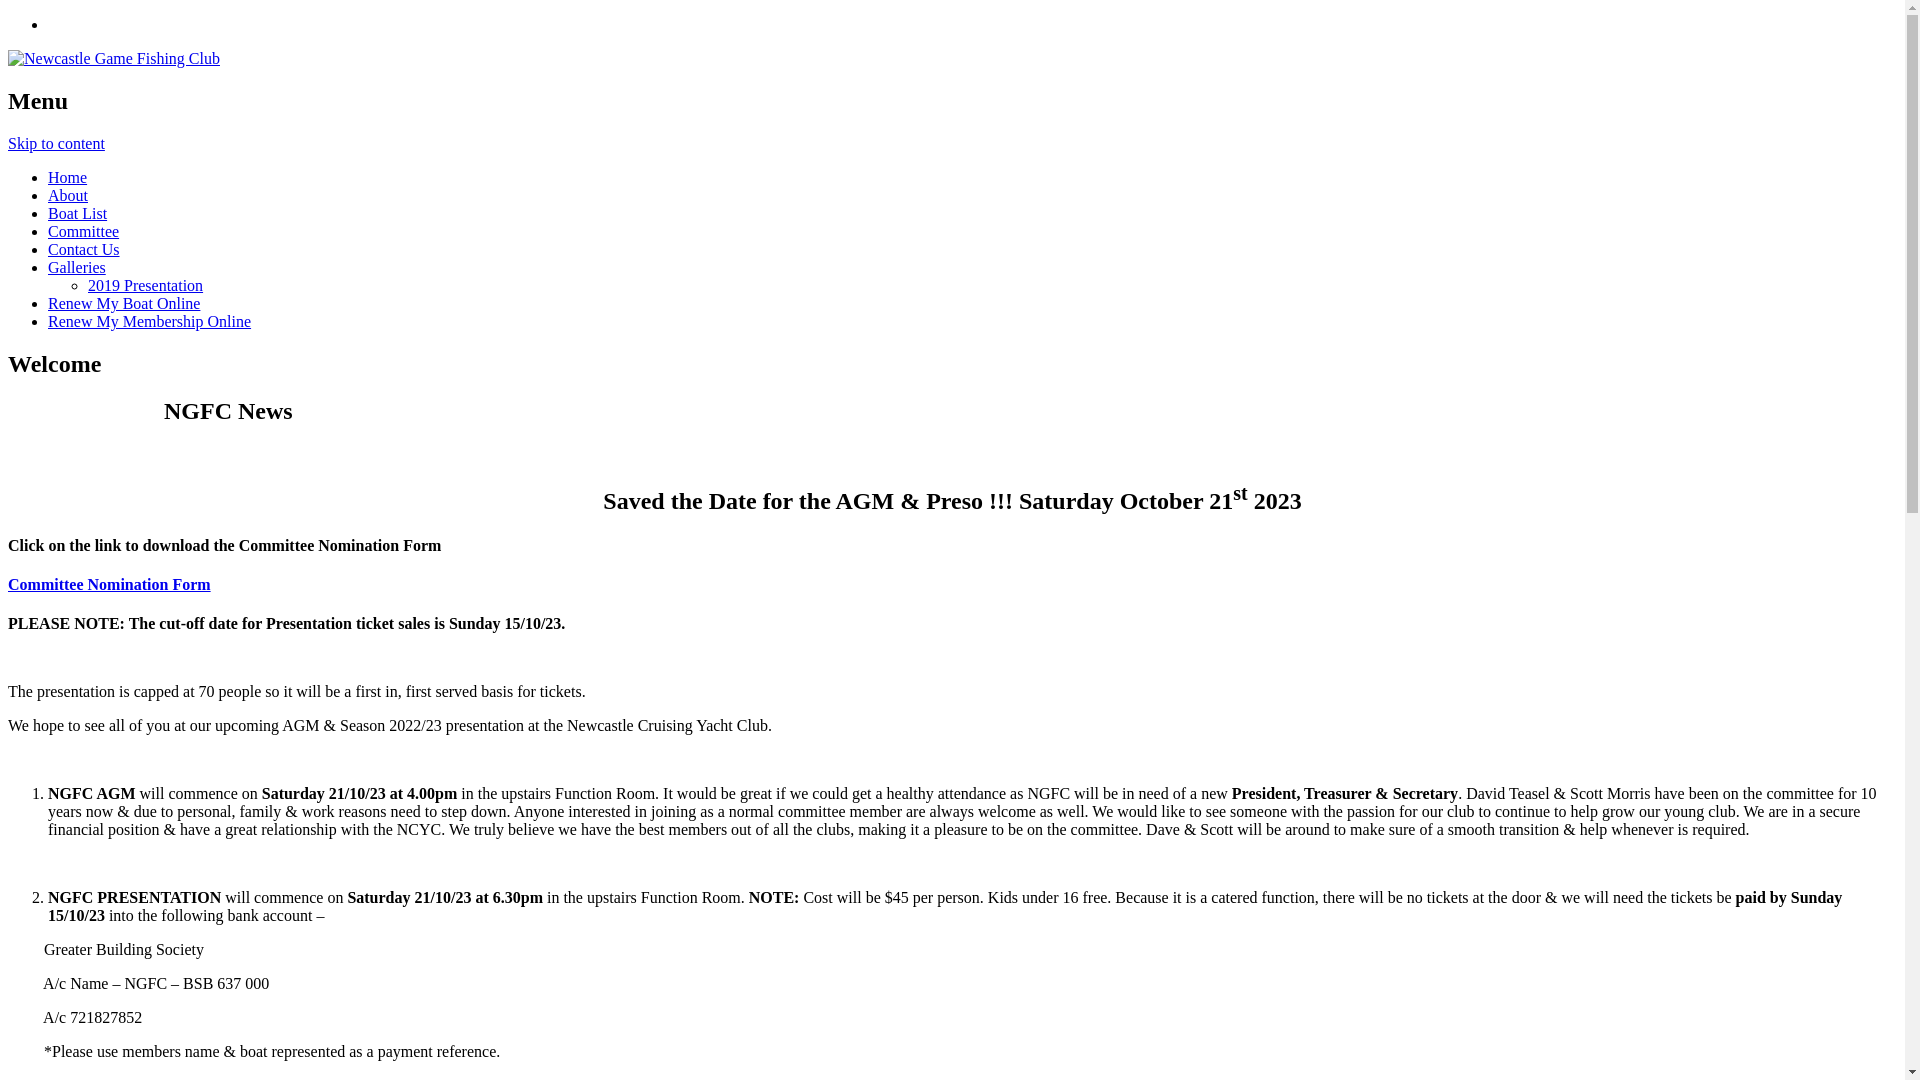 Image resolution: width=1920 pixels, height=1080 pixels. What do you see at coordinates (84, 250) in the screenshot?
I see `Contact Us` at bounding box center [84, 250].